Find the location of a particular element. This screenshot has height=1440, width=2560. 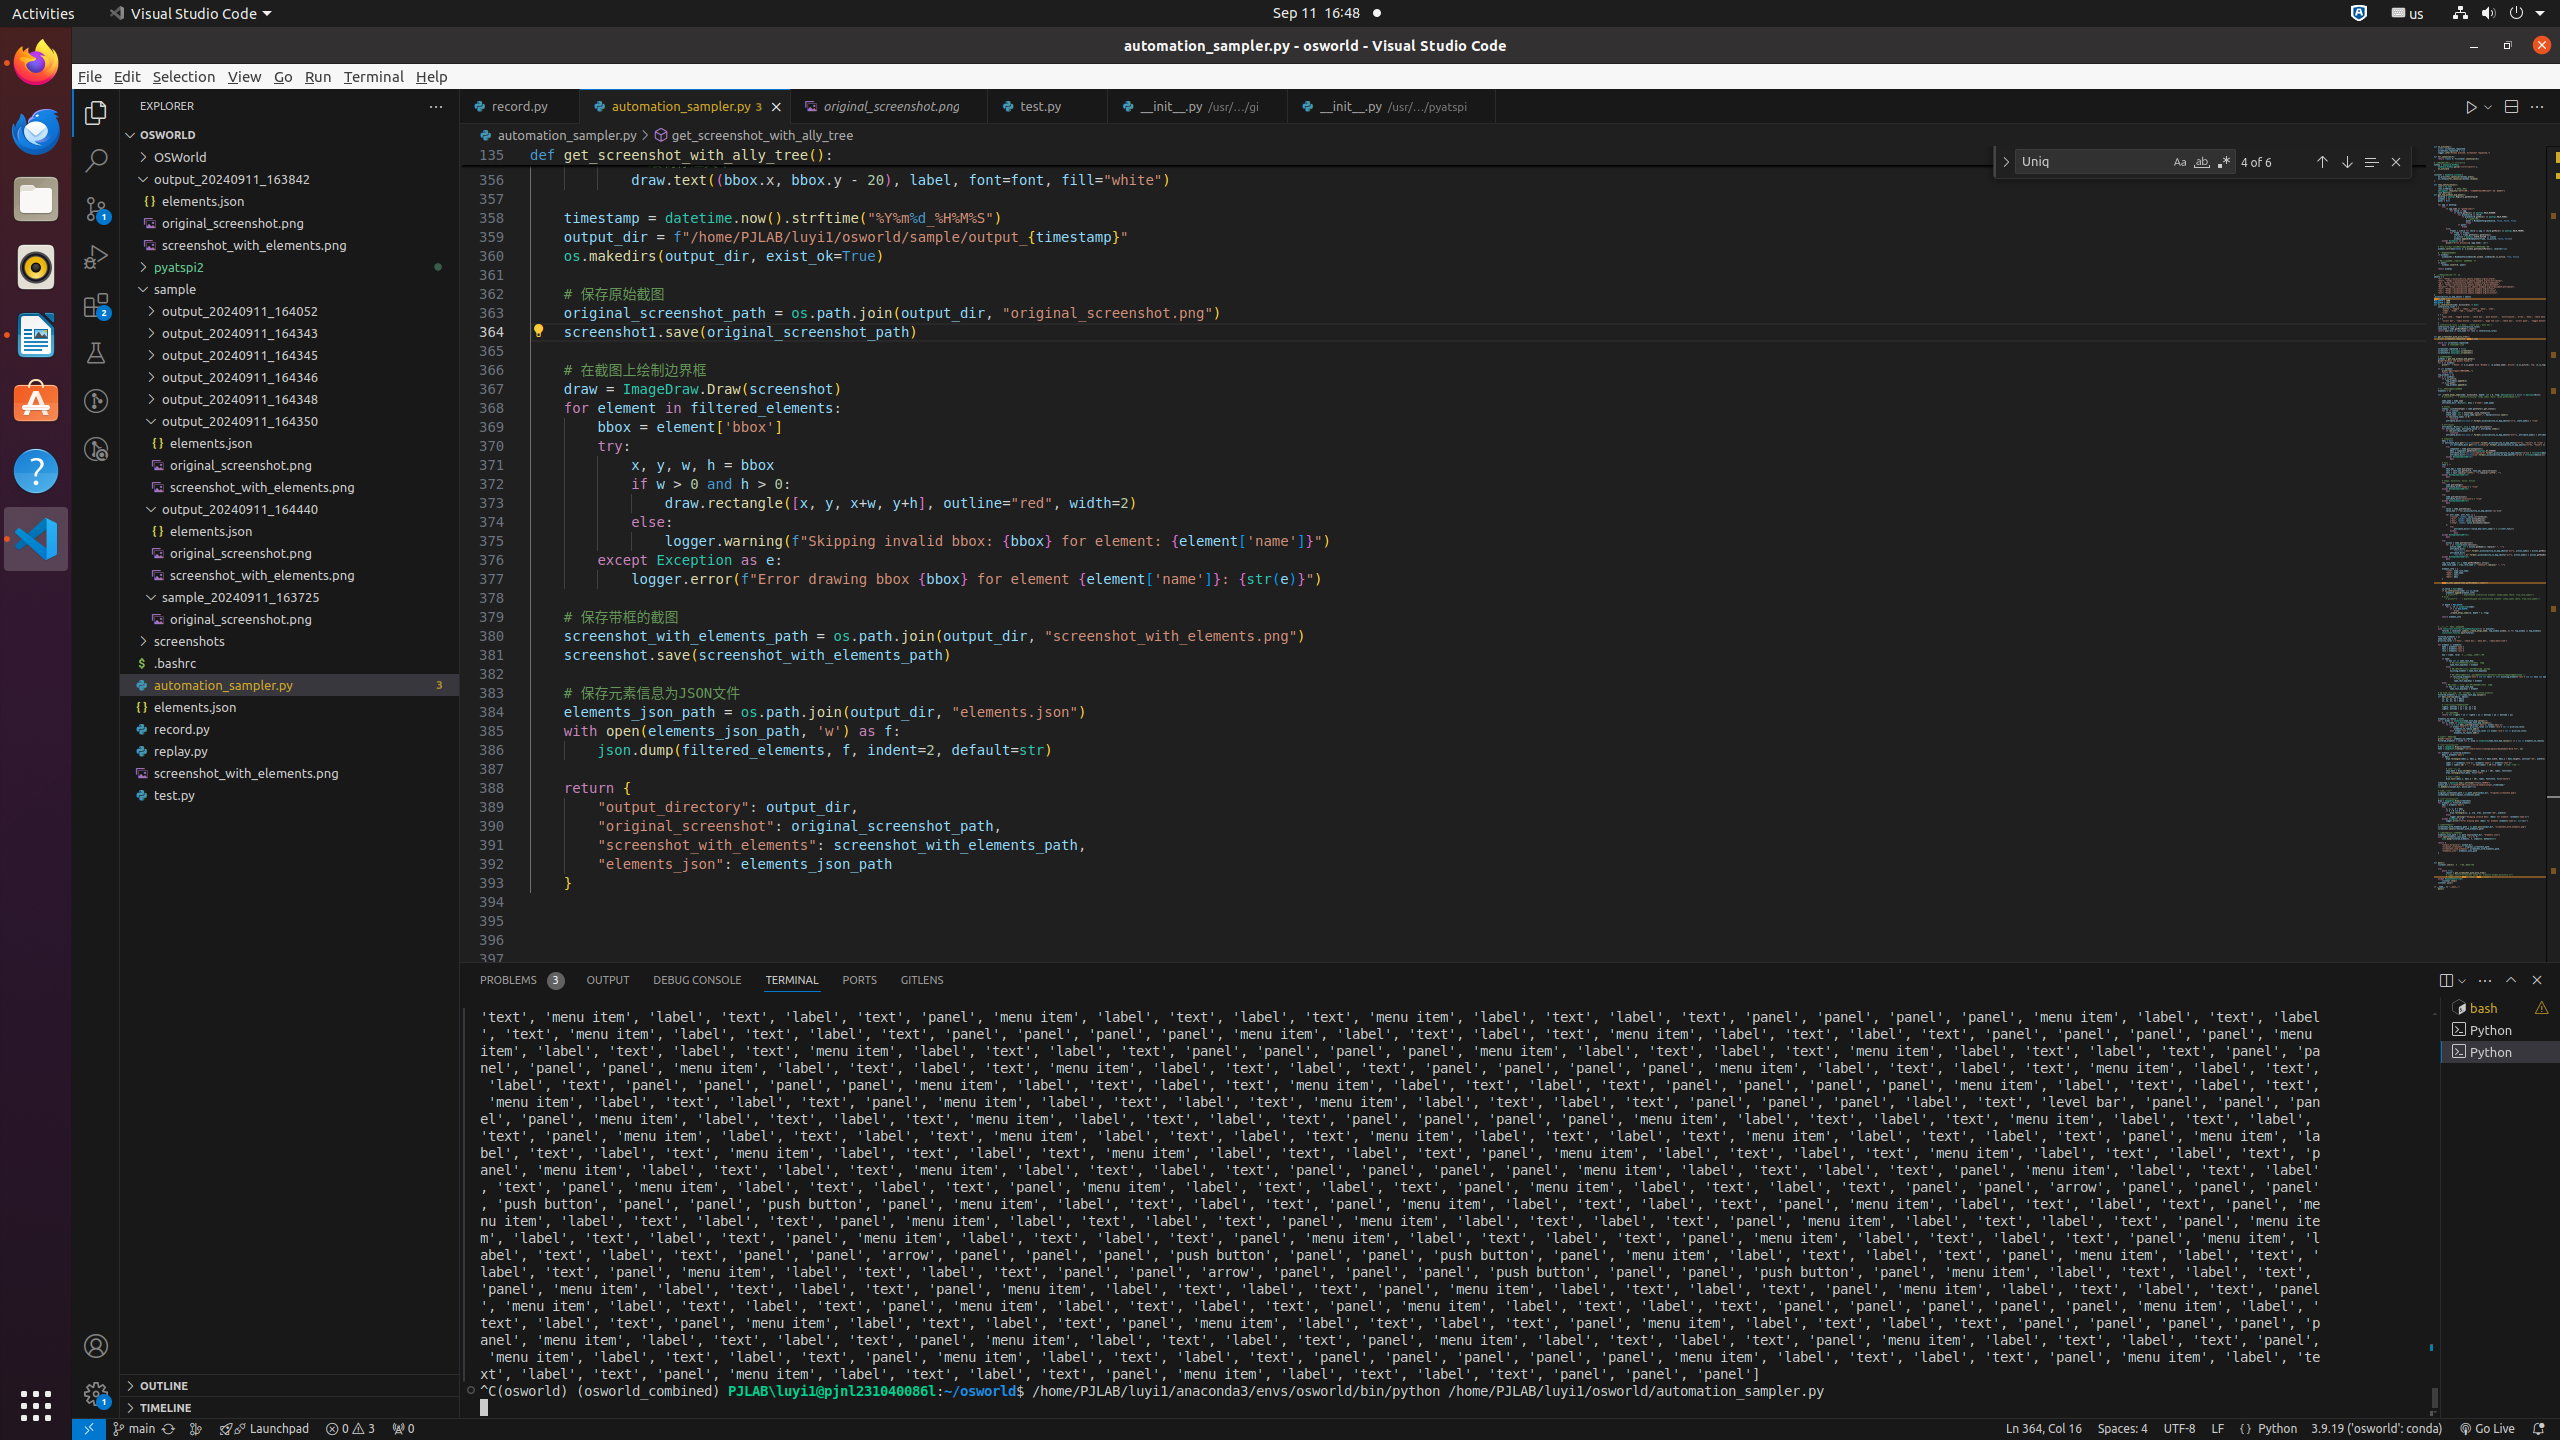

original_screenshot.png, preview is located at coordinates (890, 106).